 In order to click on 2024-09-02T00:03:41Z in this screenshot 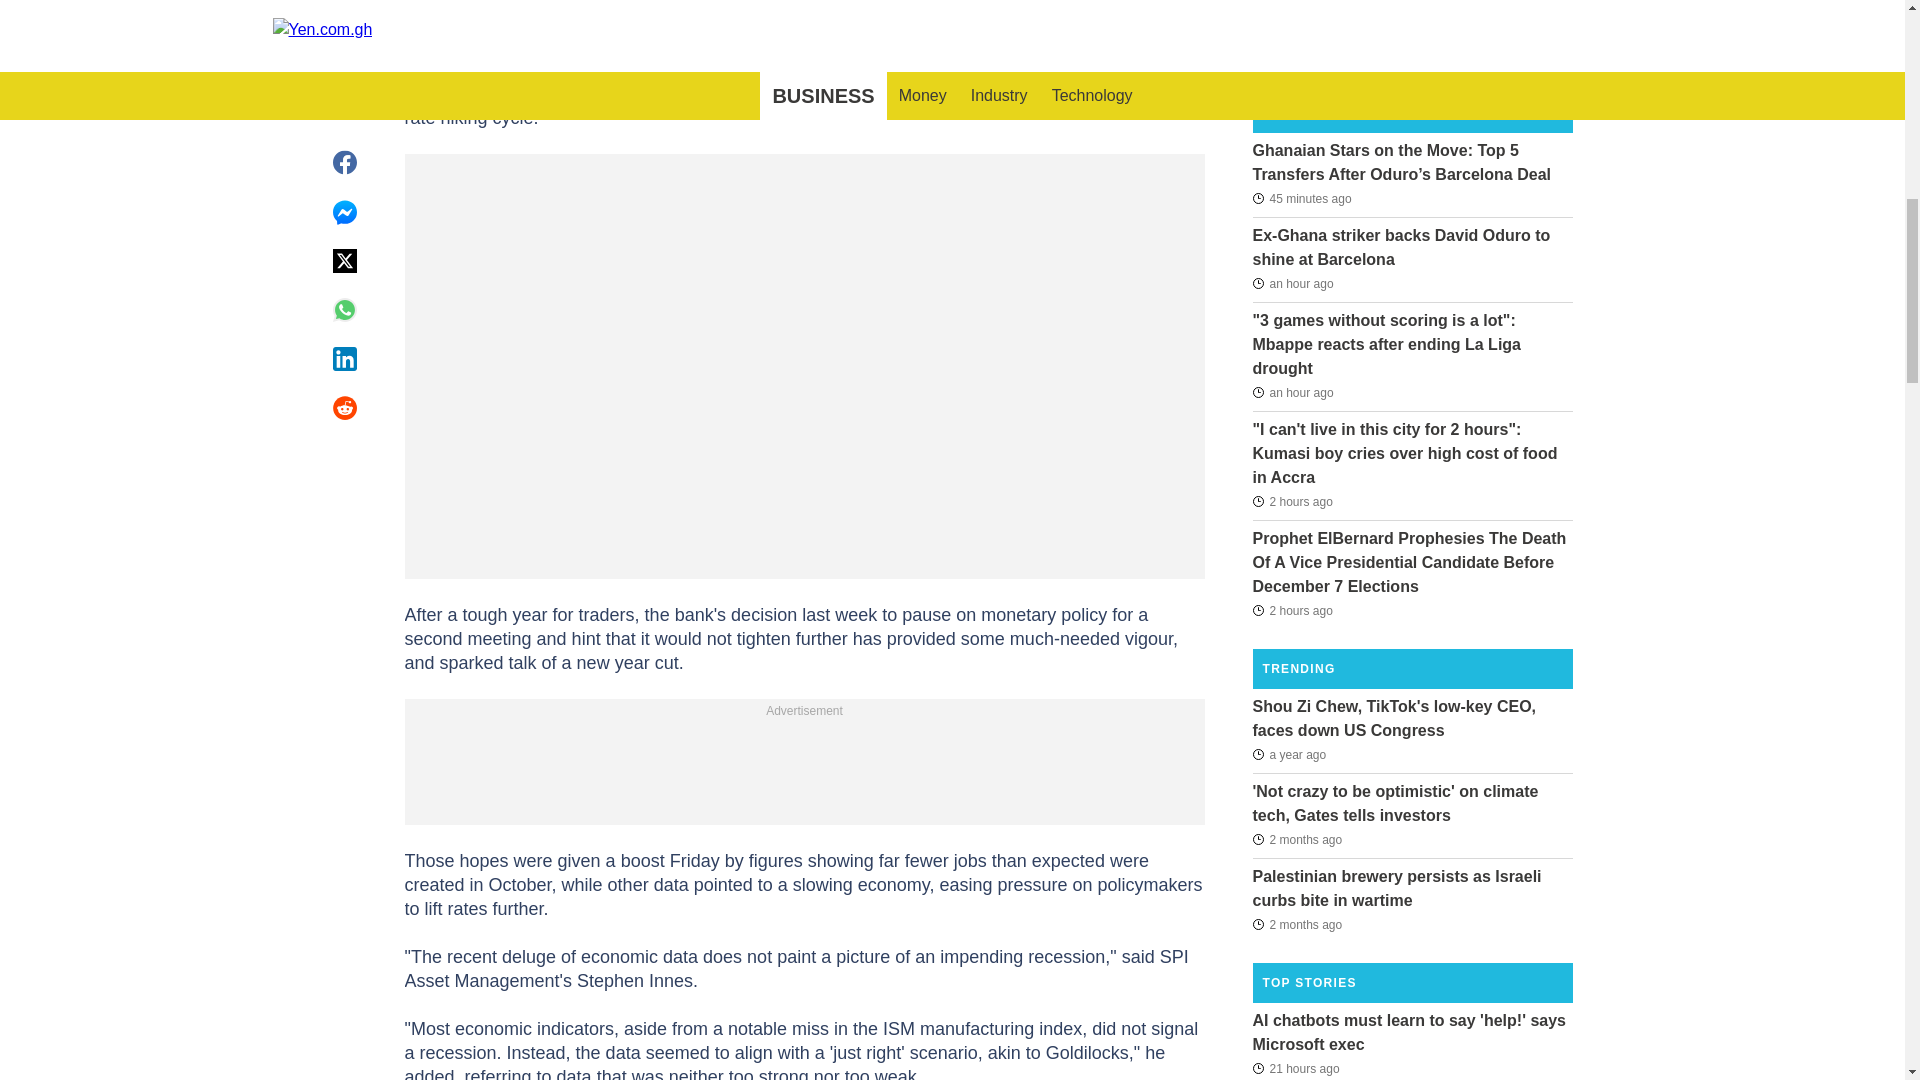, I will do `click(1301, 197)`.